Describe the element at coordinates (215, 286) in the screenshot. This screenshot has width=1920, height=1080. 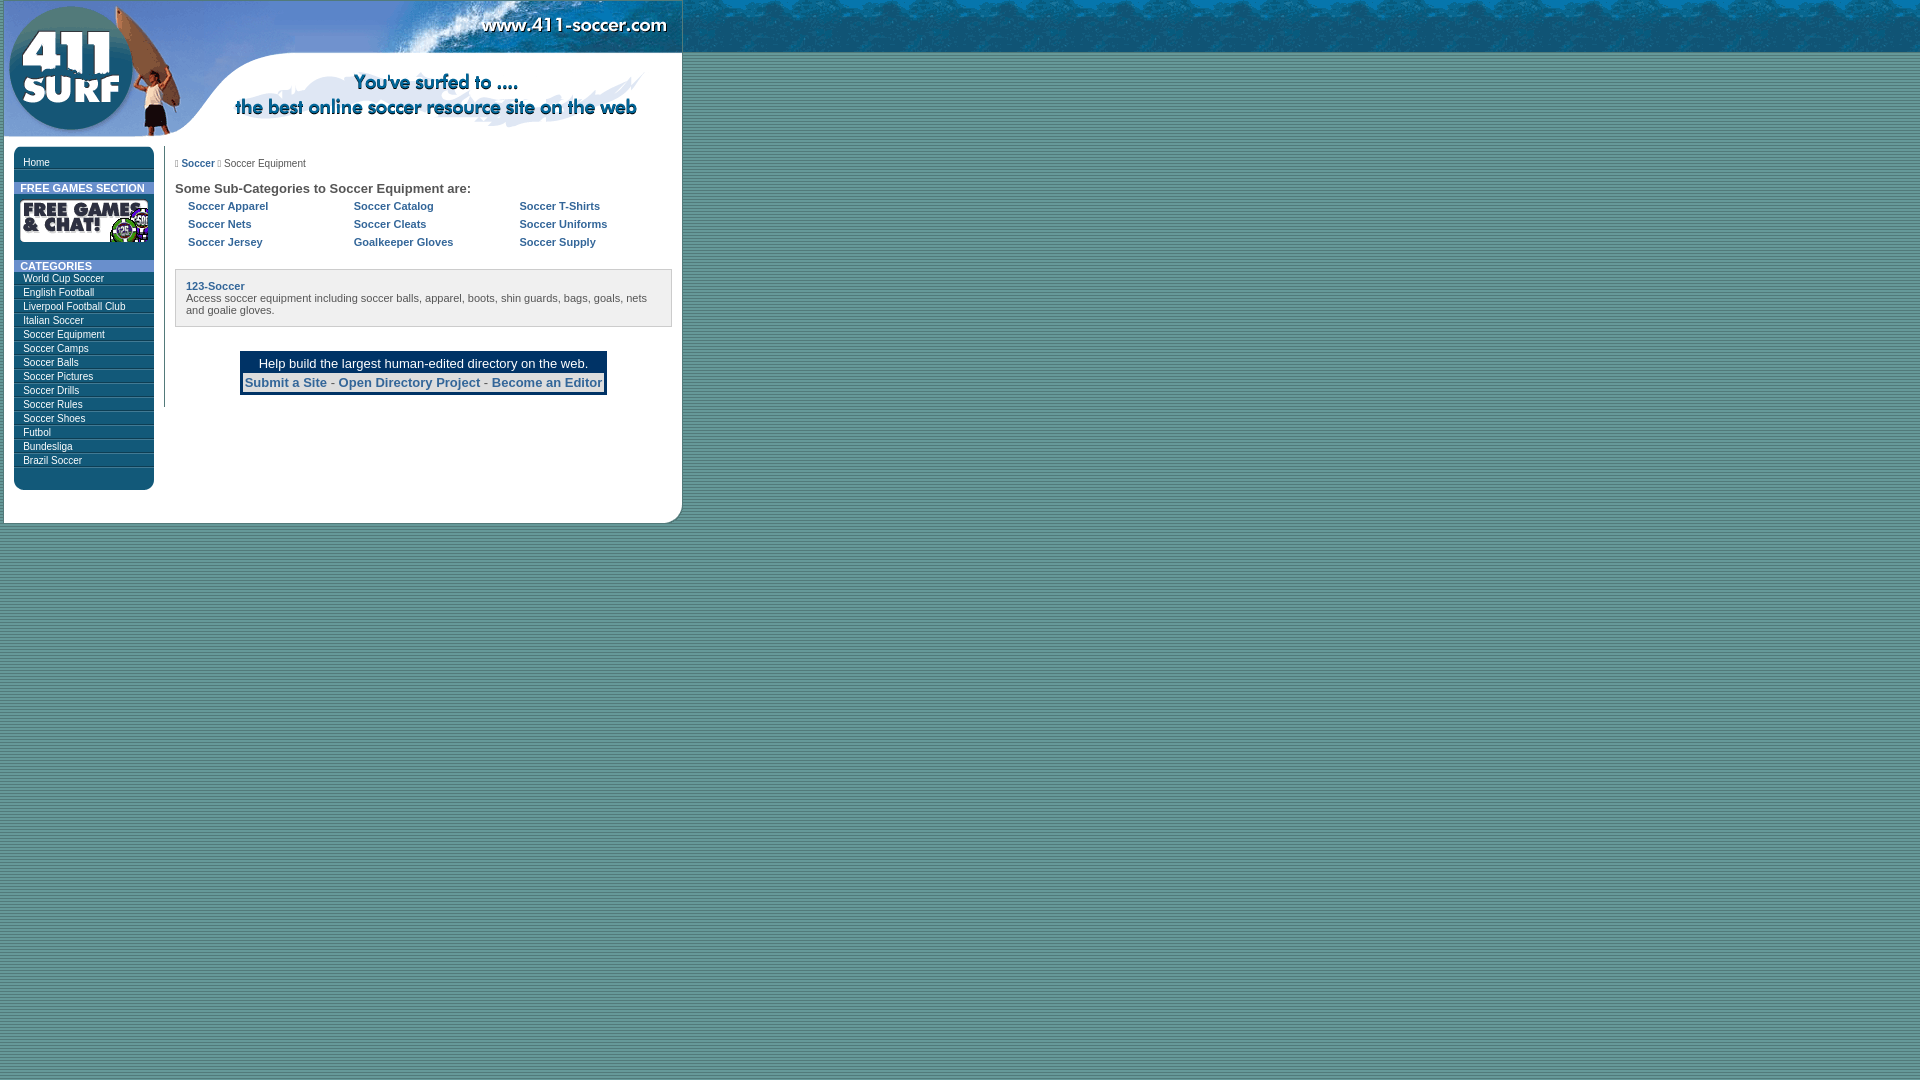
I see `123-Soccer` at that location.